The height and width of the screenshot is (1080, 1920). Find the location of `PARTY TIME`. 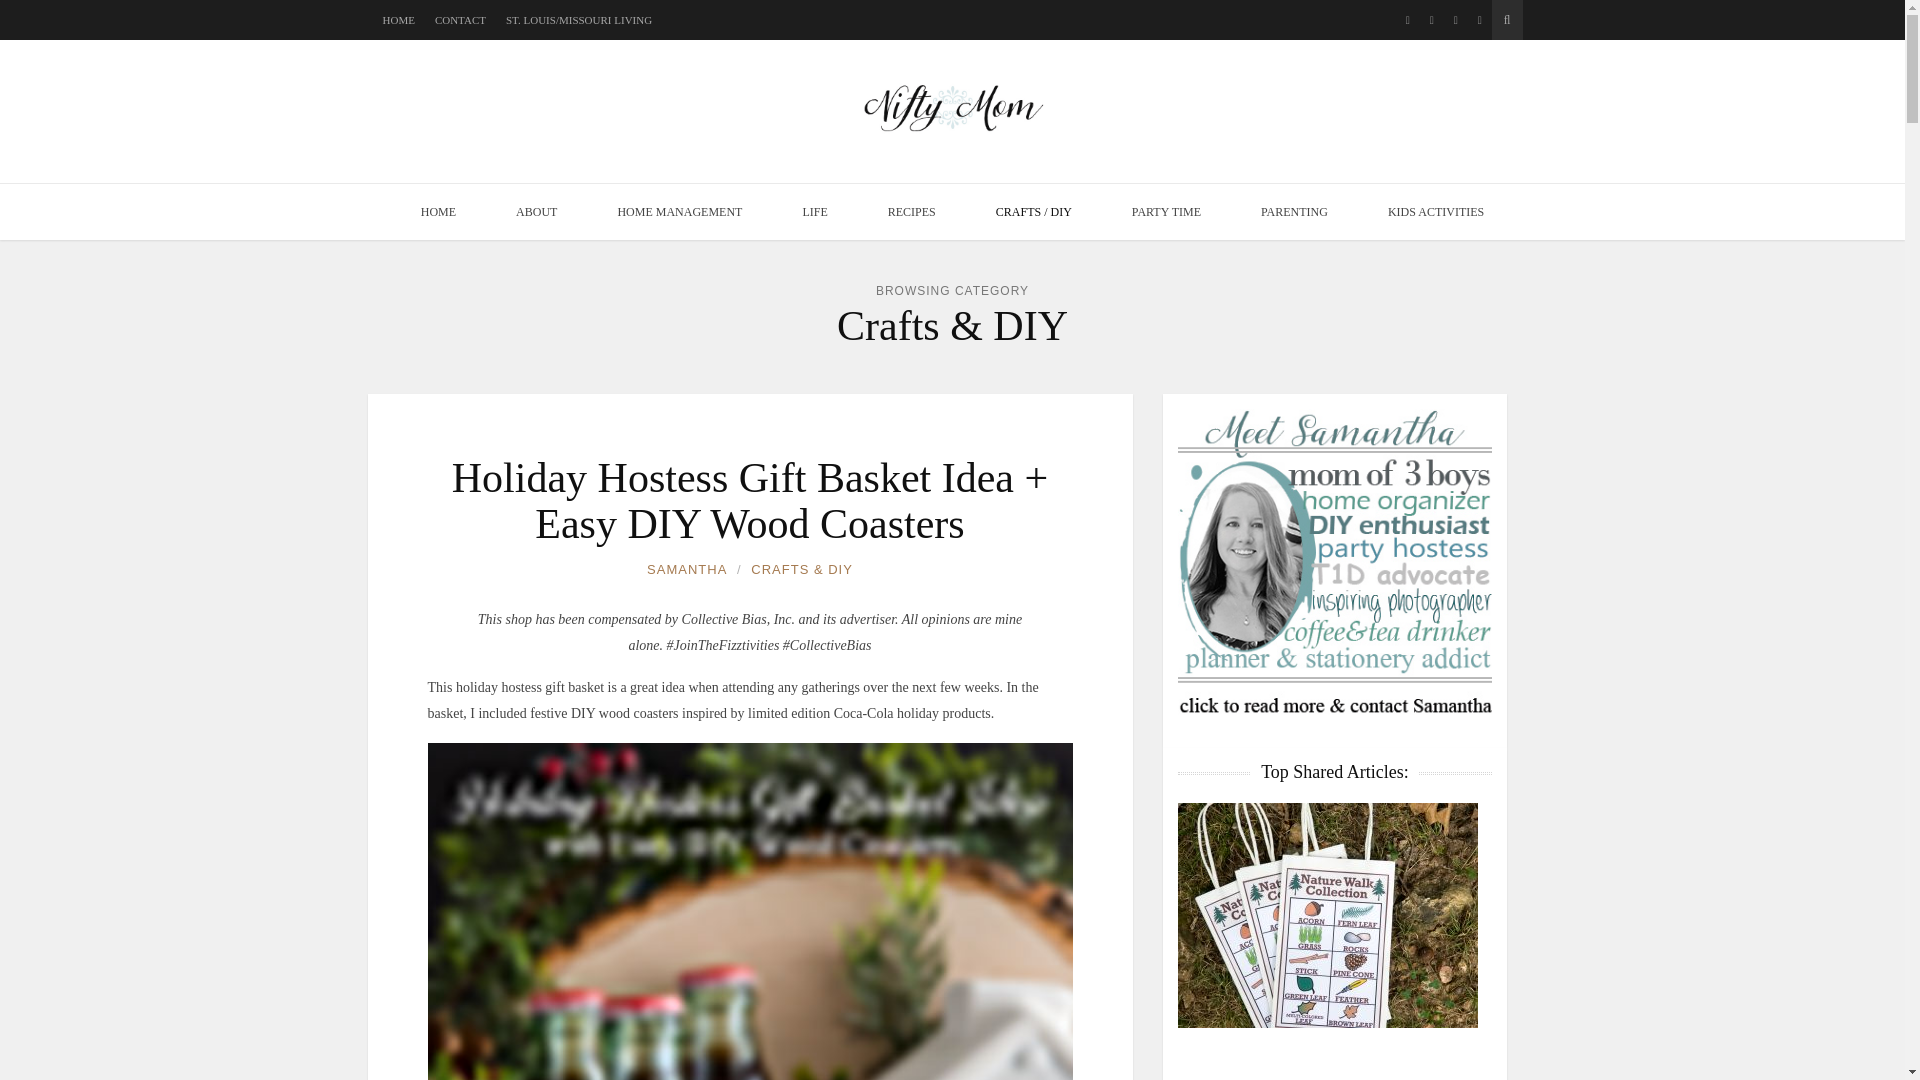

PARTY TIME is located at coordinates (1166, 211).